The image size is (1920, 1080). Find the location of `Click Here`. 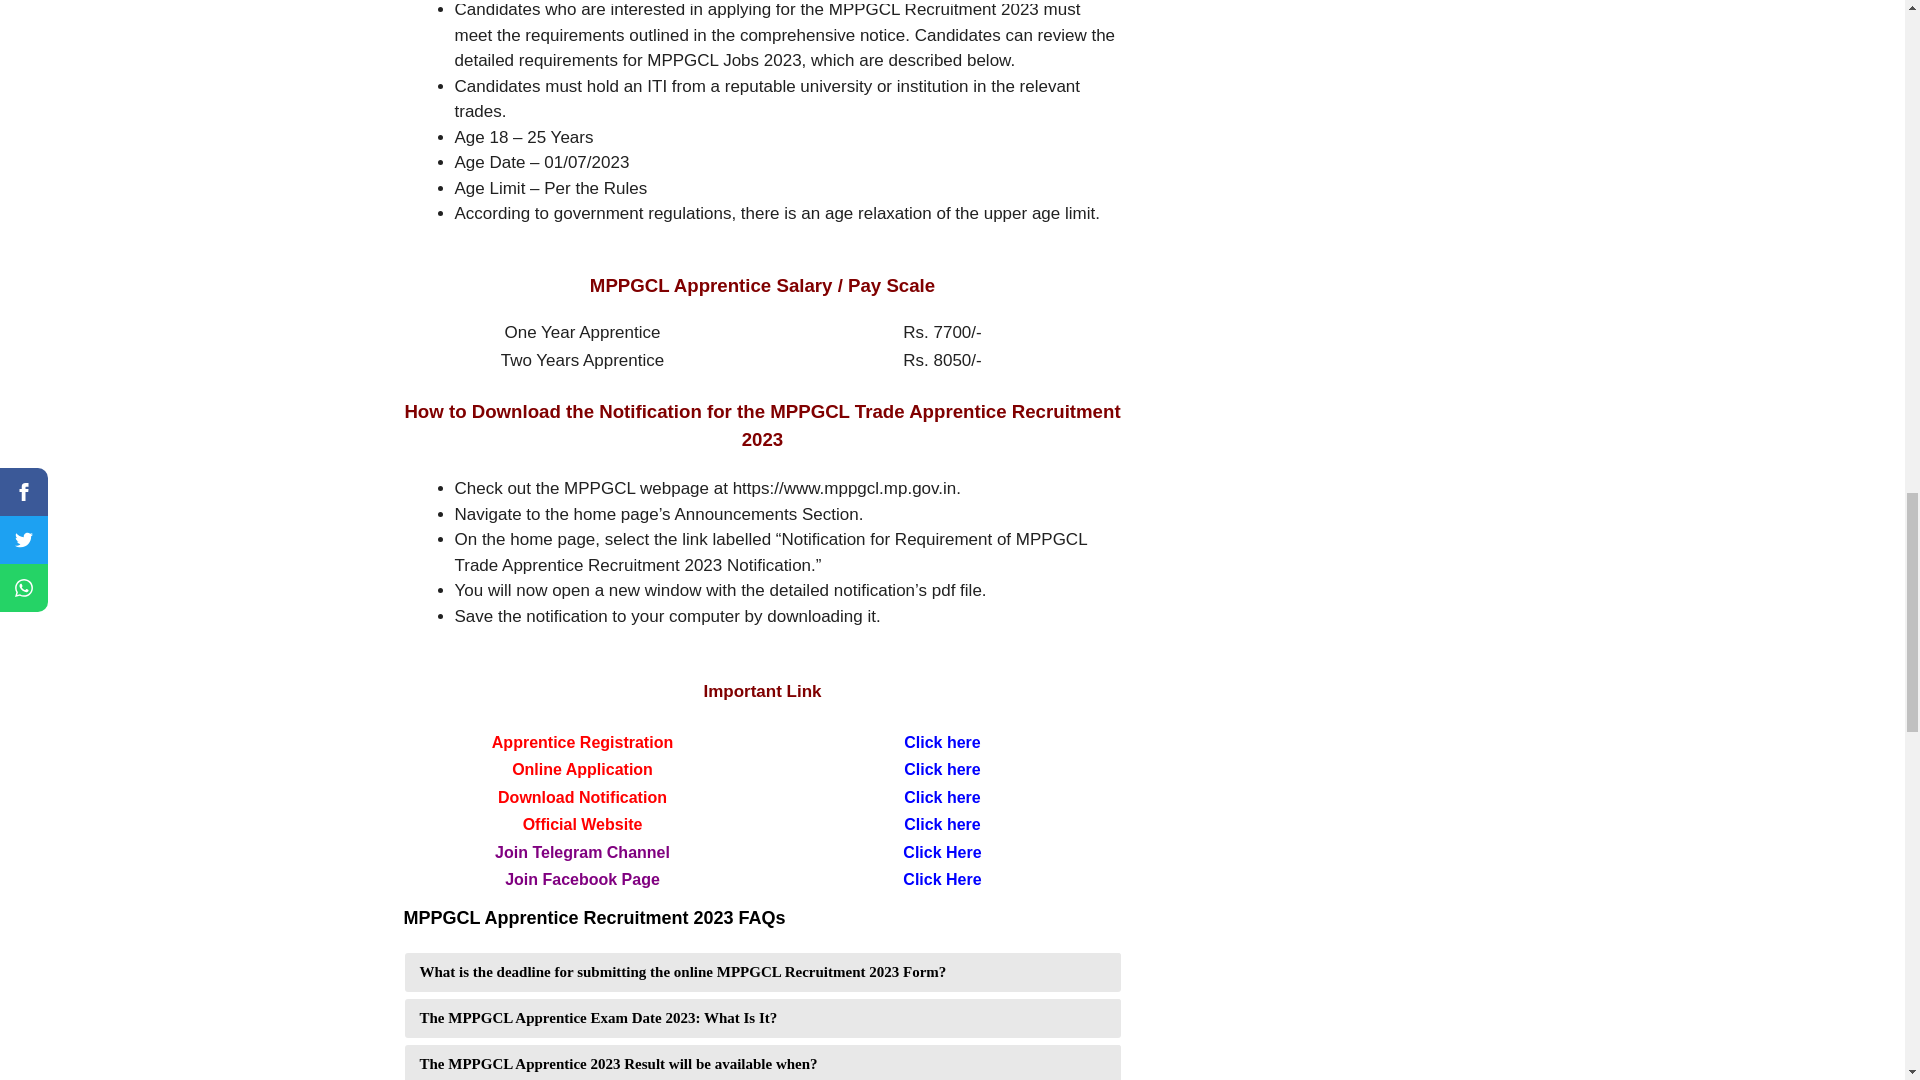

Click Here is located at coordinates (942, 852).